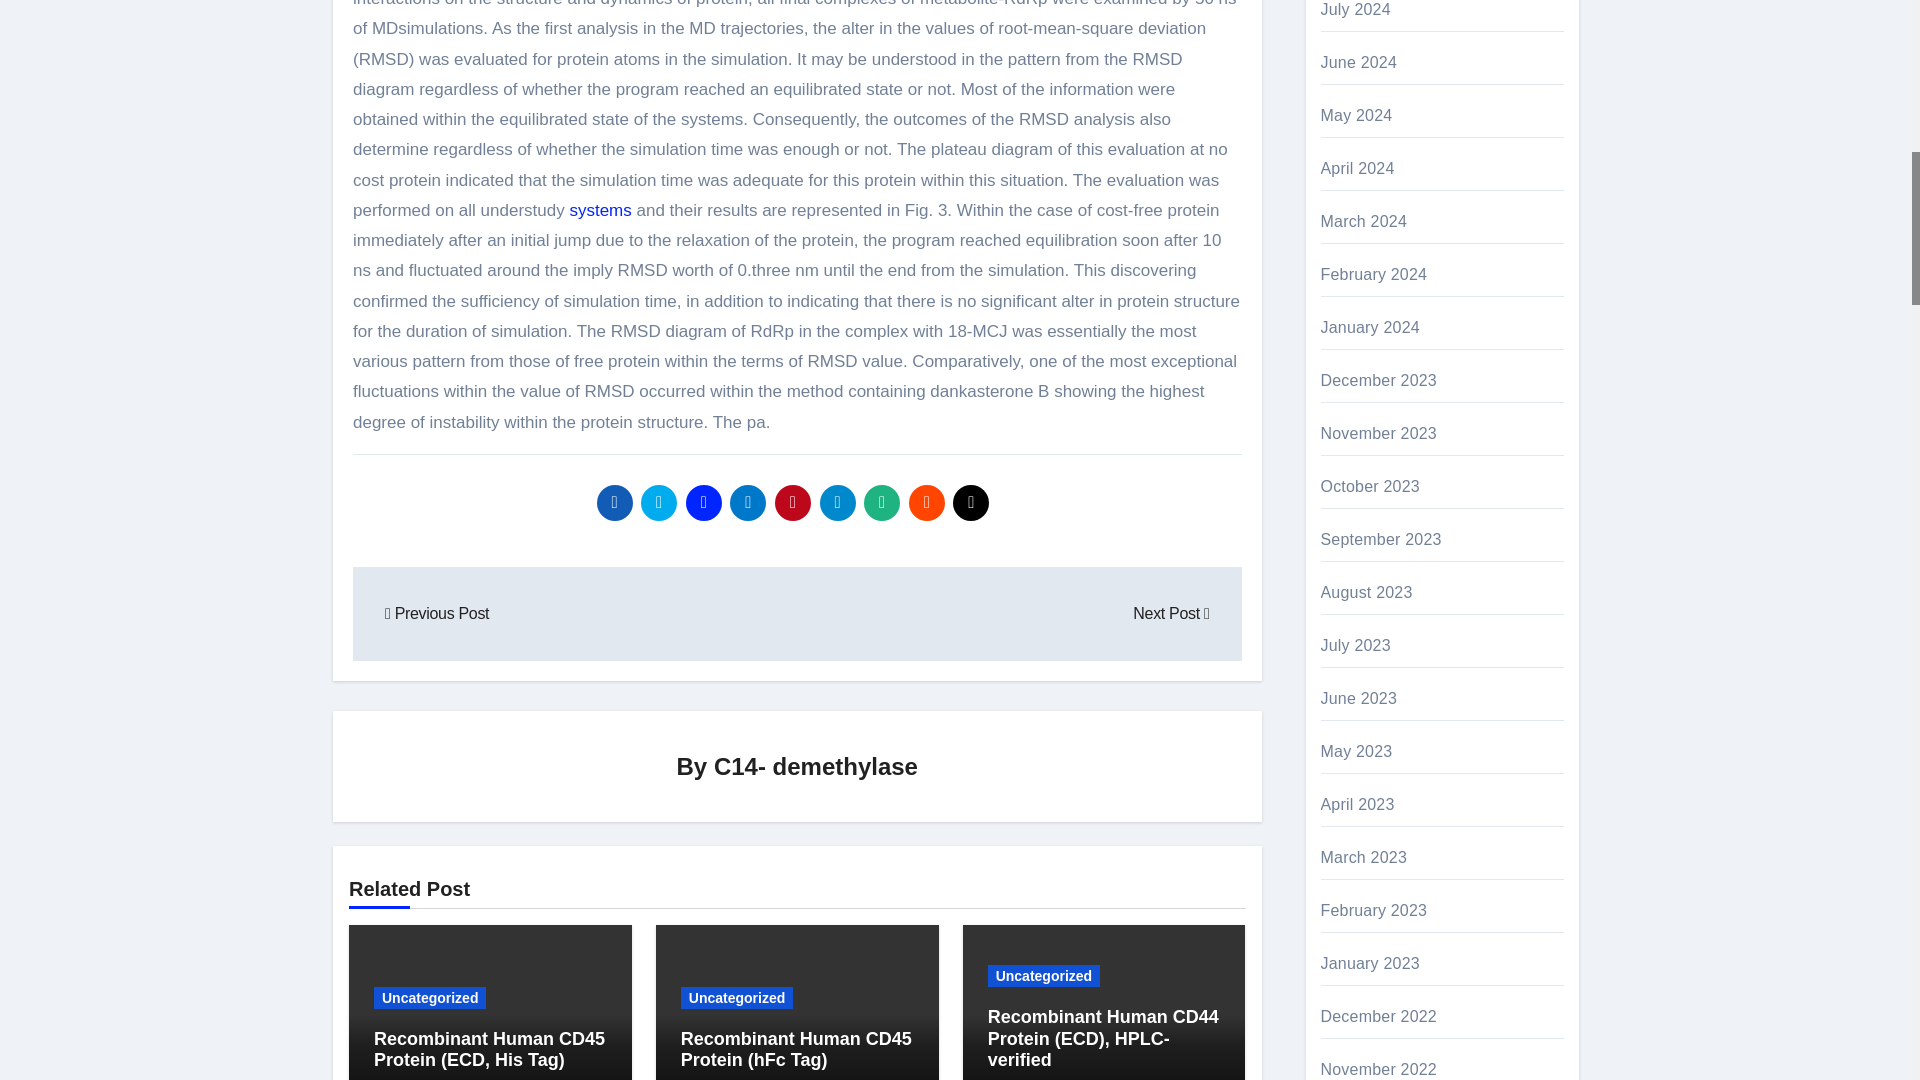 Image resolution: width=1920 pixels, height=1080 pixels. Describe the element at coordinates (816, 766) in the screenshot. I see `C14- demethylase` at that location.